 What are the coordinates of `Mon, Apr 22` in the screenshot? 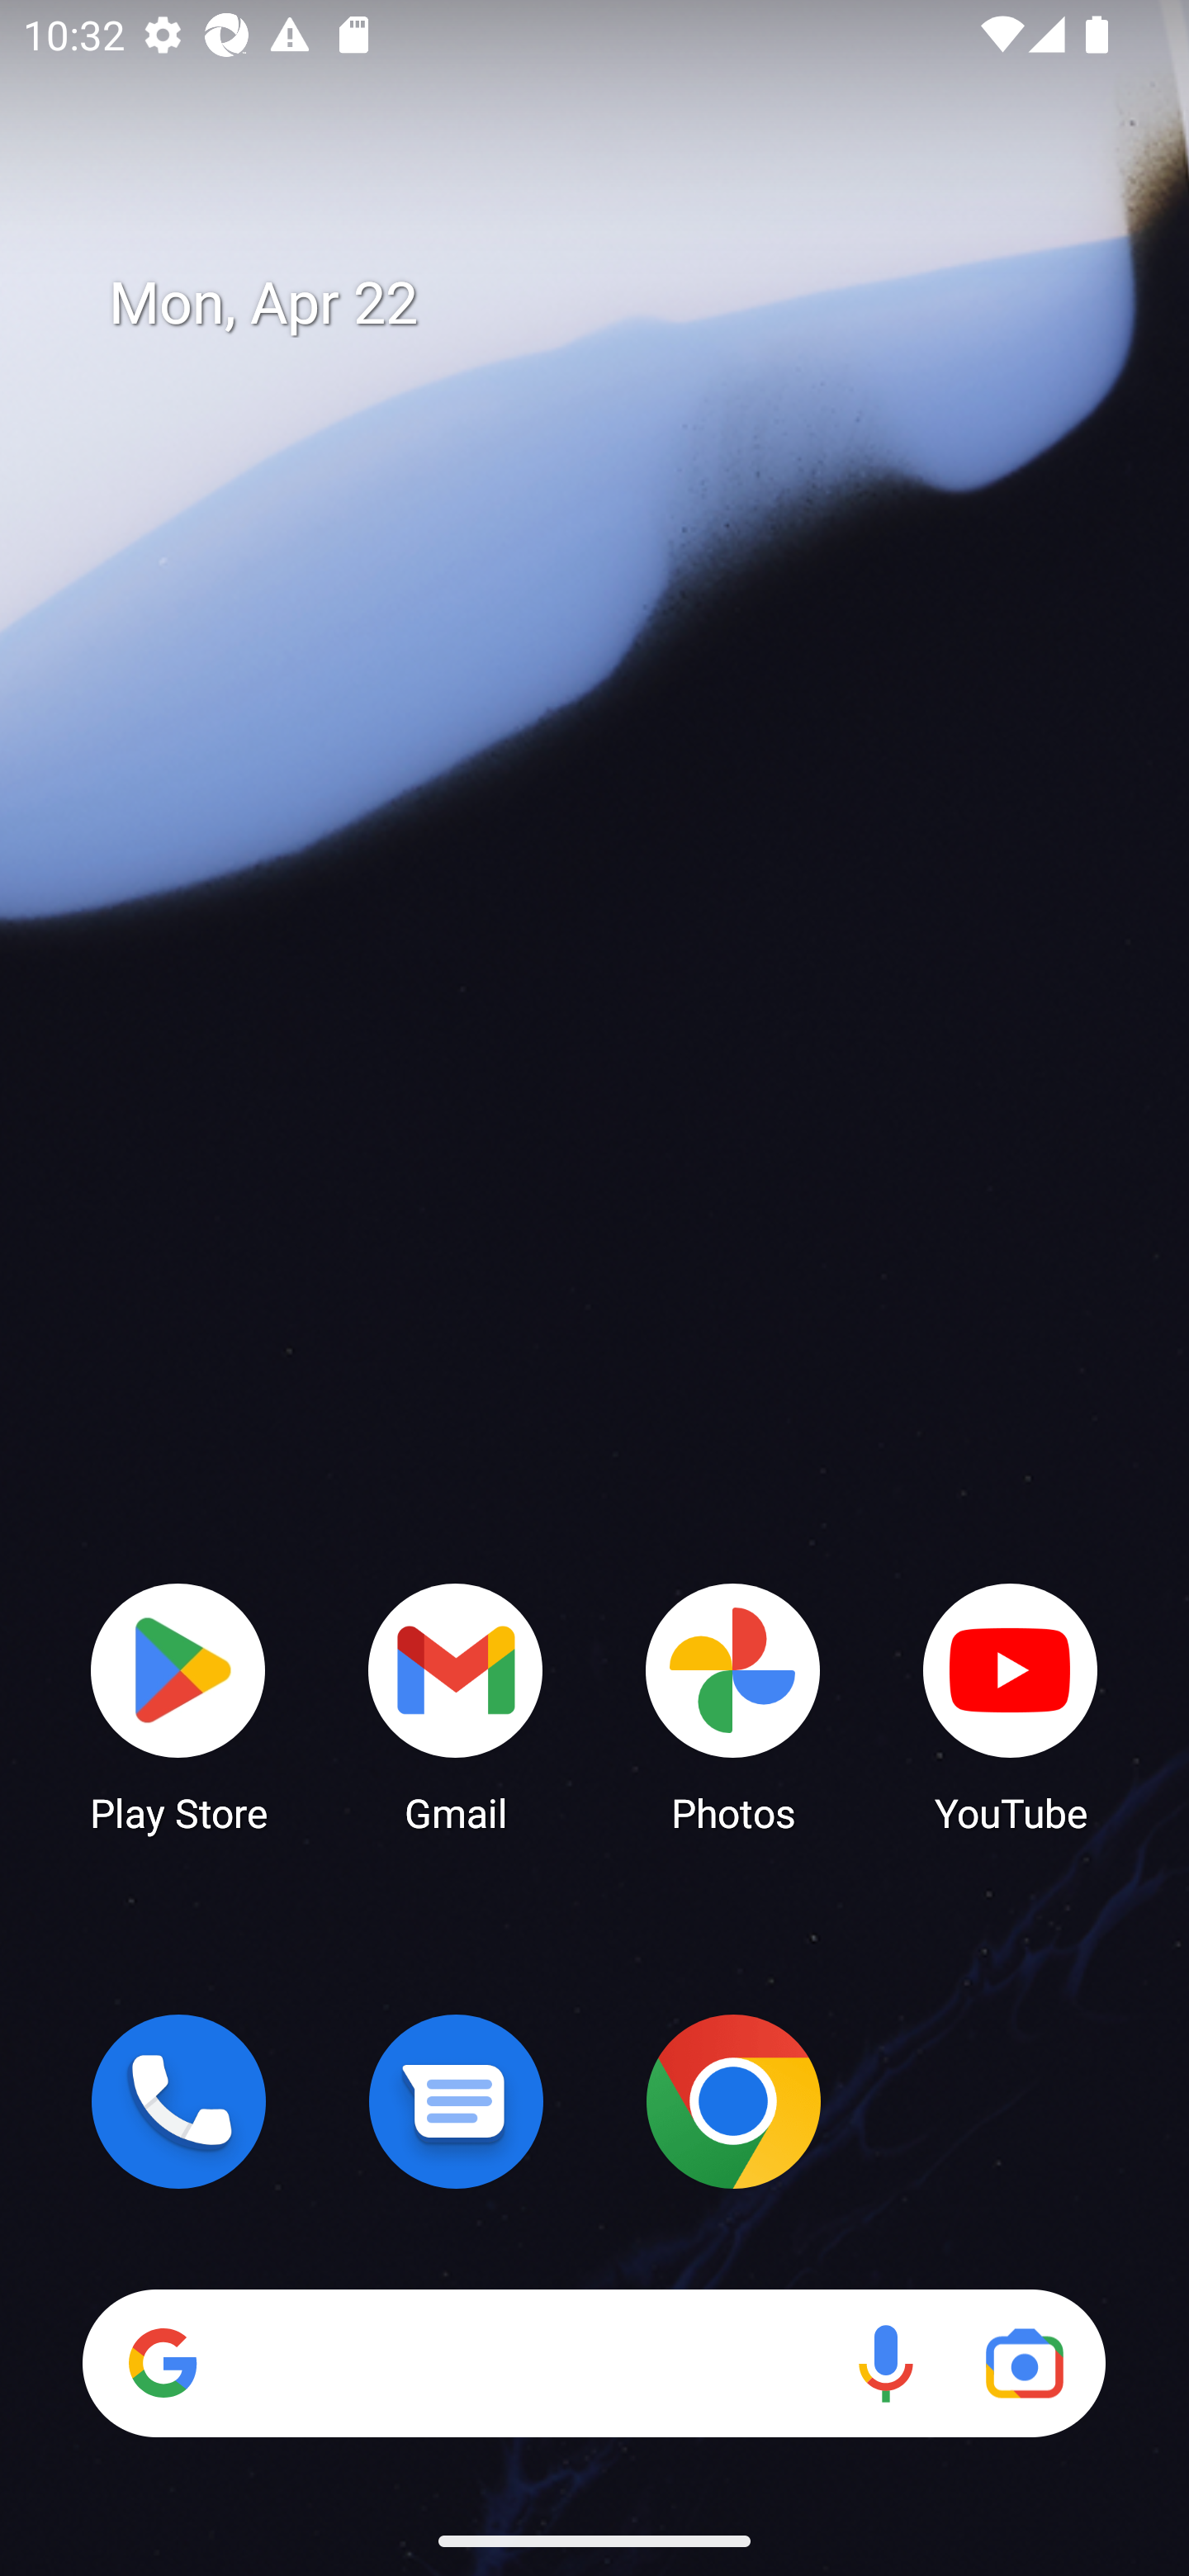 It's located at (618, 304).